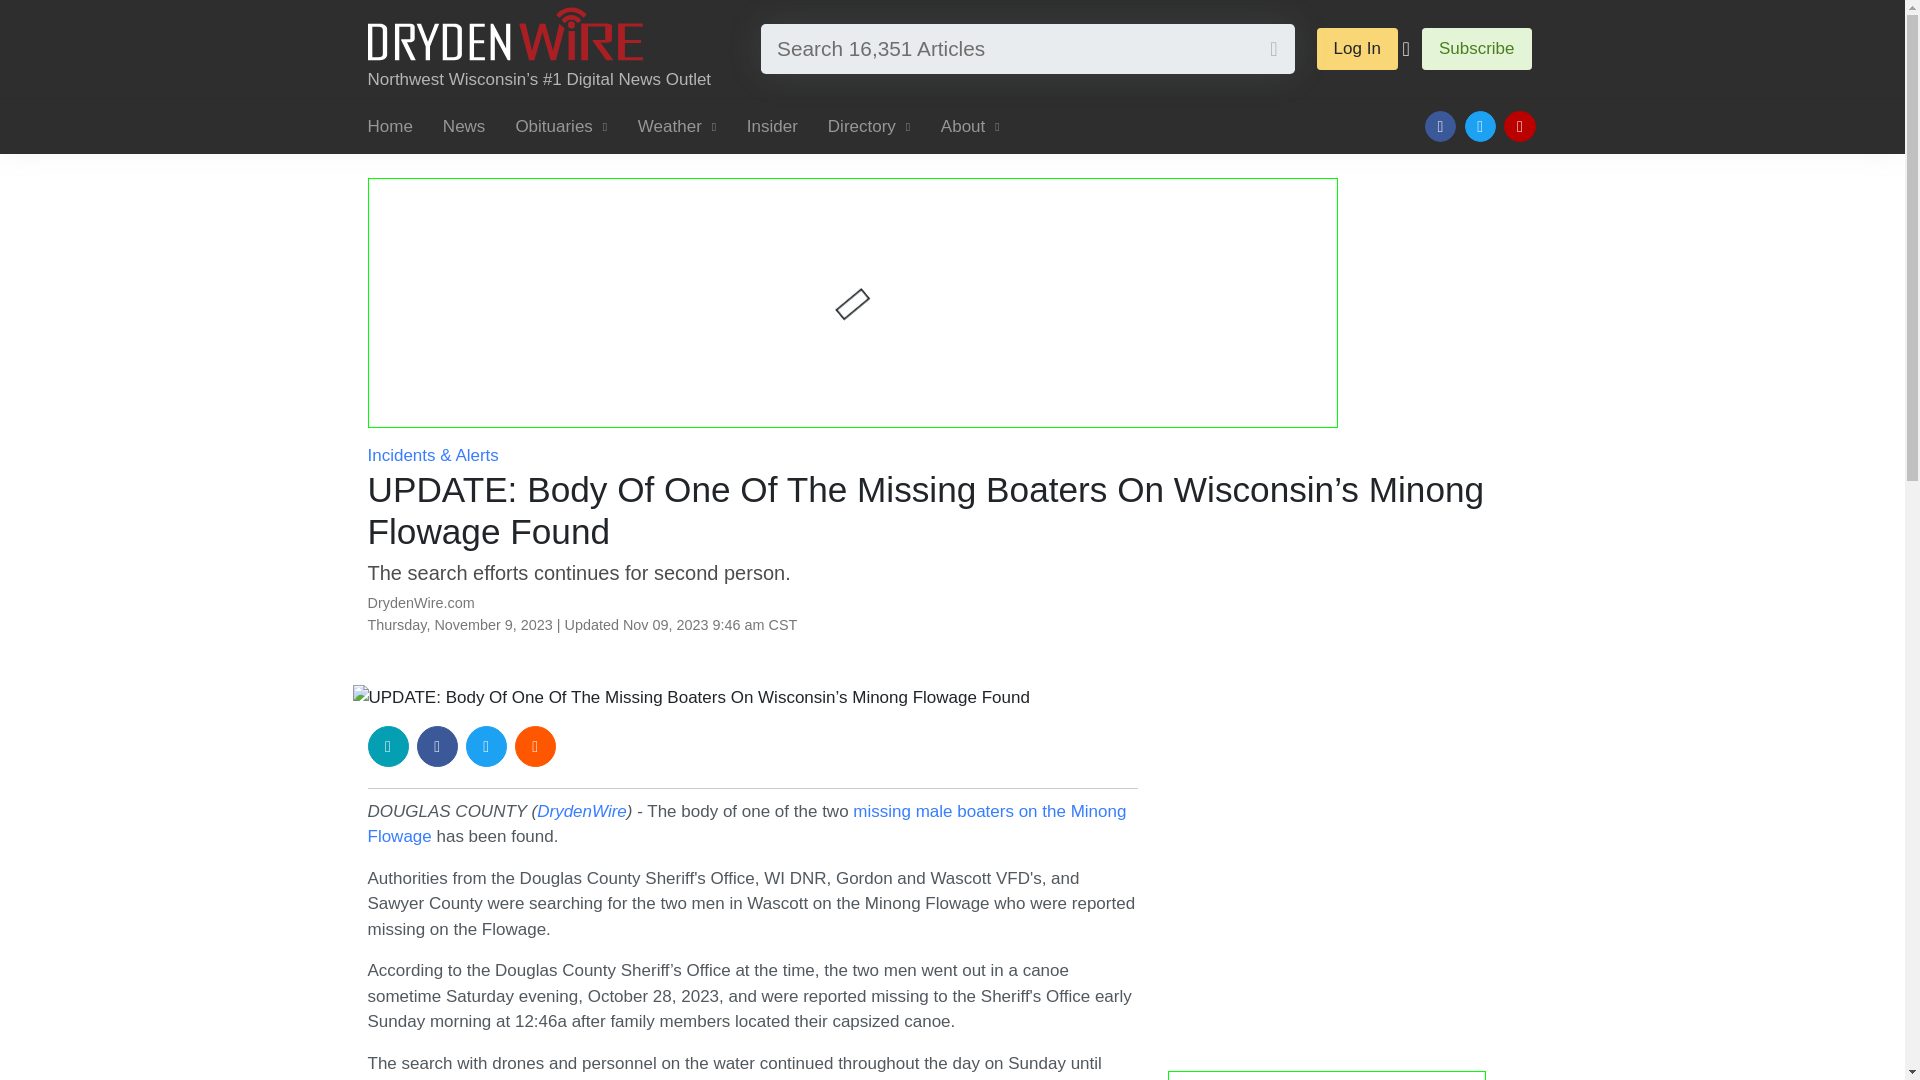 The width and height of the screenshot is (1920, 1080). What do you see at coordinates (464, 126) in the screenshot?
I see `News` at bounding box center [464, 126].